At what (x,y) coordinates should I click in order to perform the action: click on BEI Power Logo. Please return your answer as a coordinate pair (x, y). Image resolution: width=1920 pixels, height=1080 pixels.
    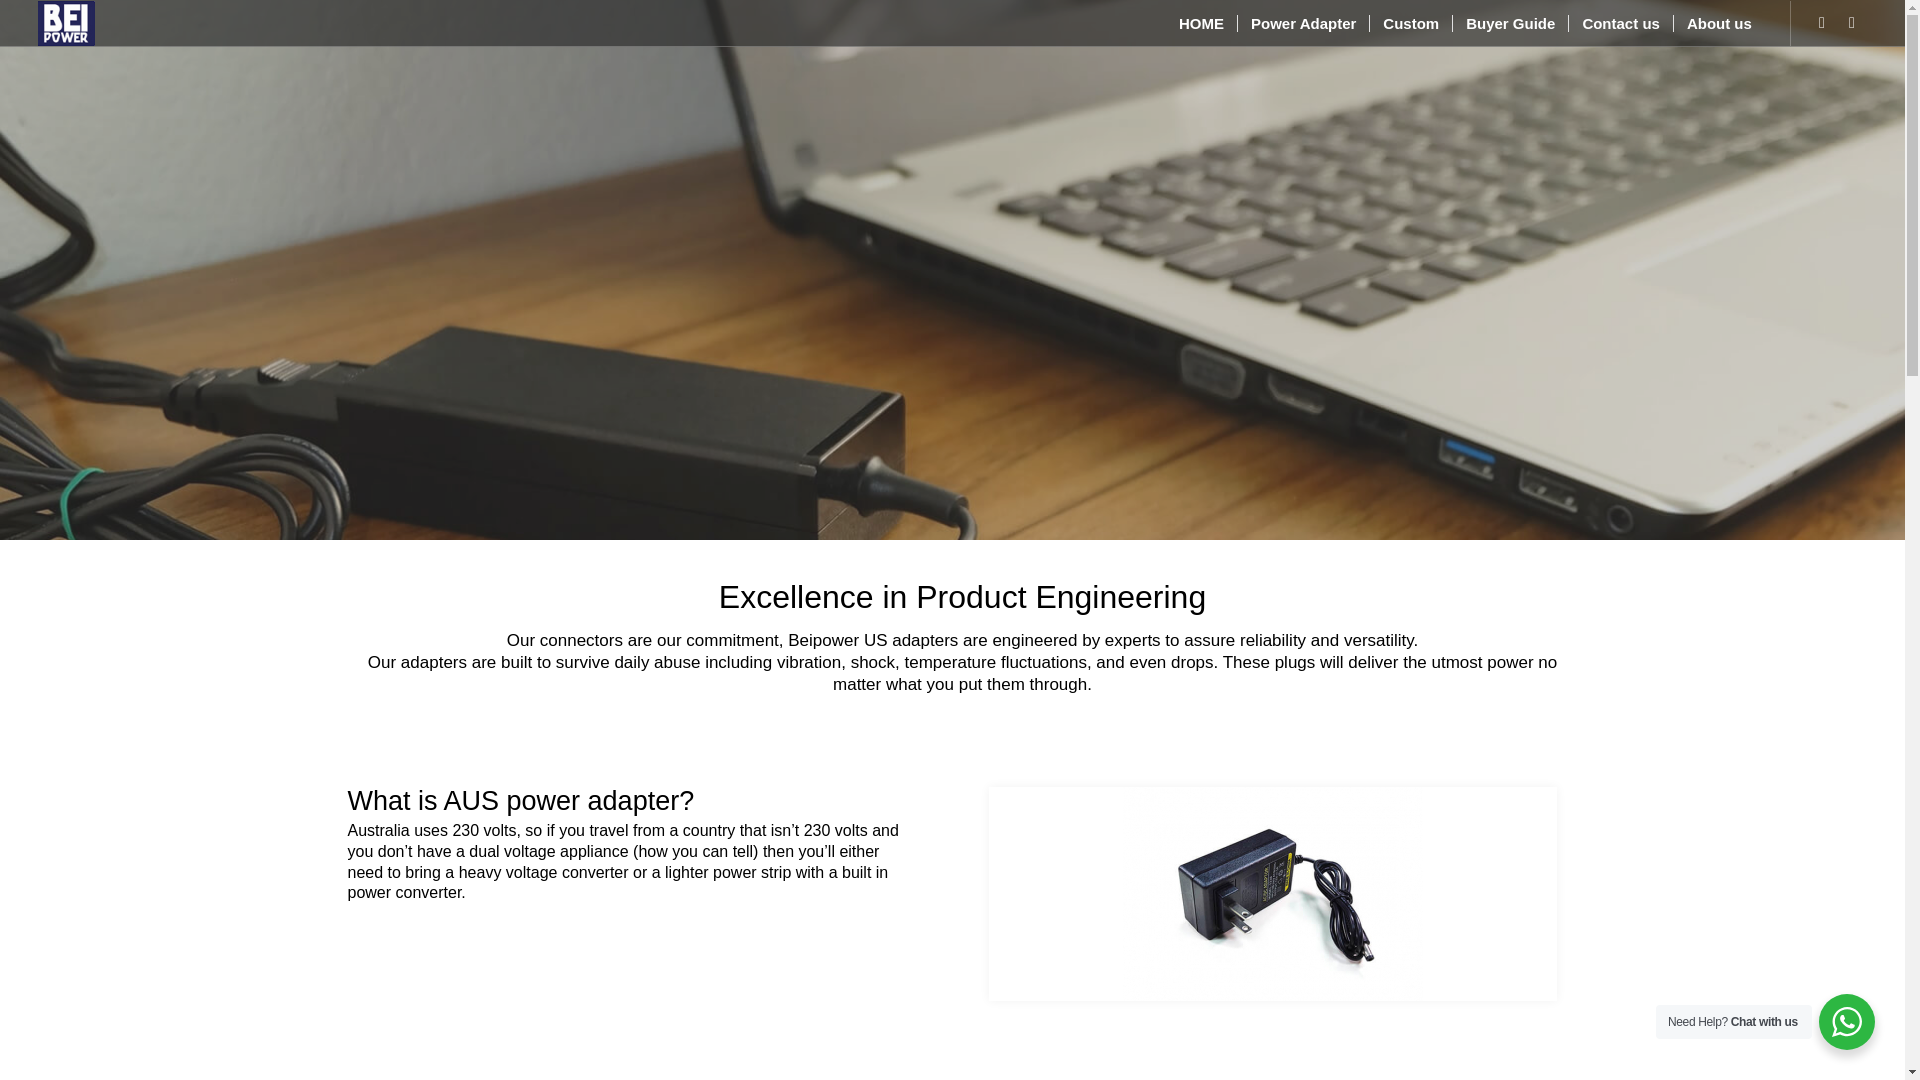
    Looking at the image, I should click on (66, 24).